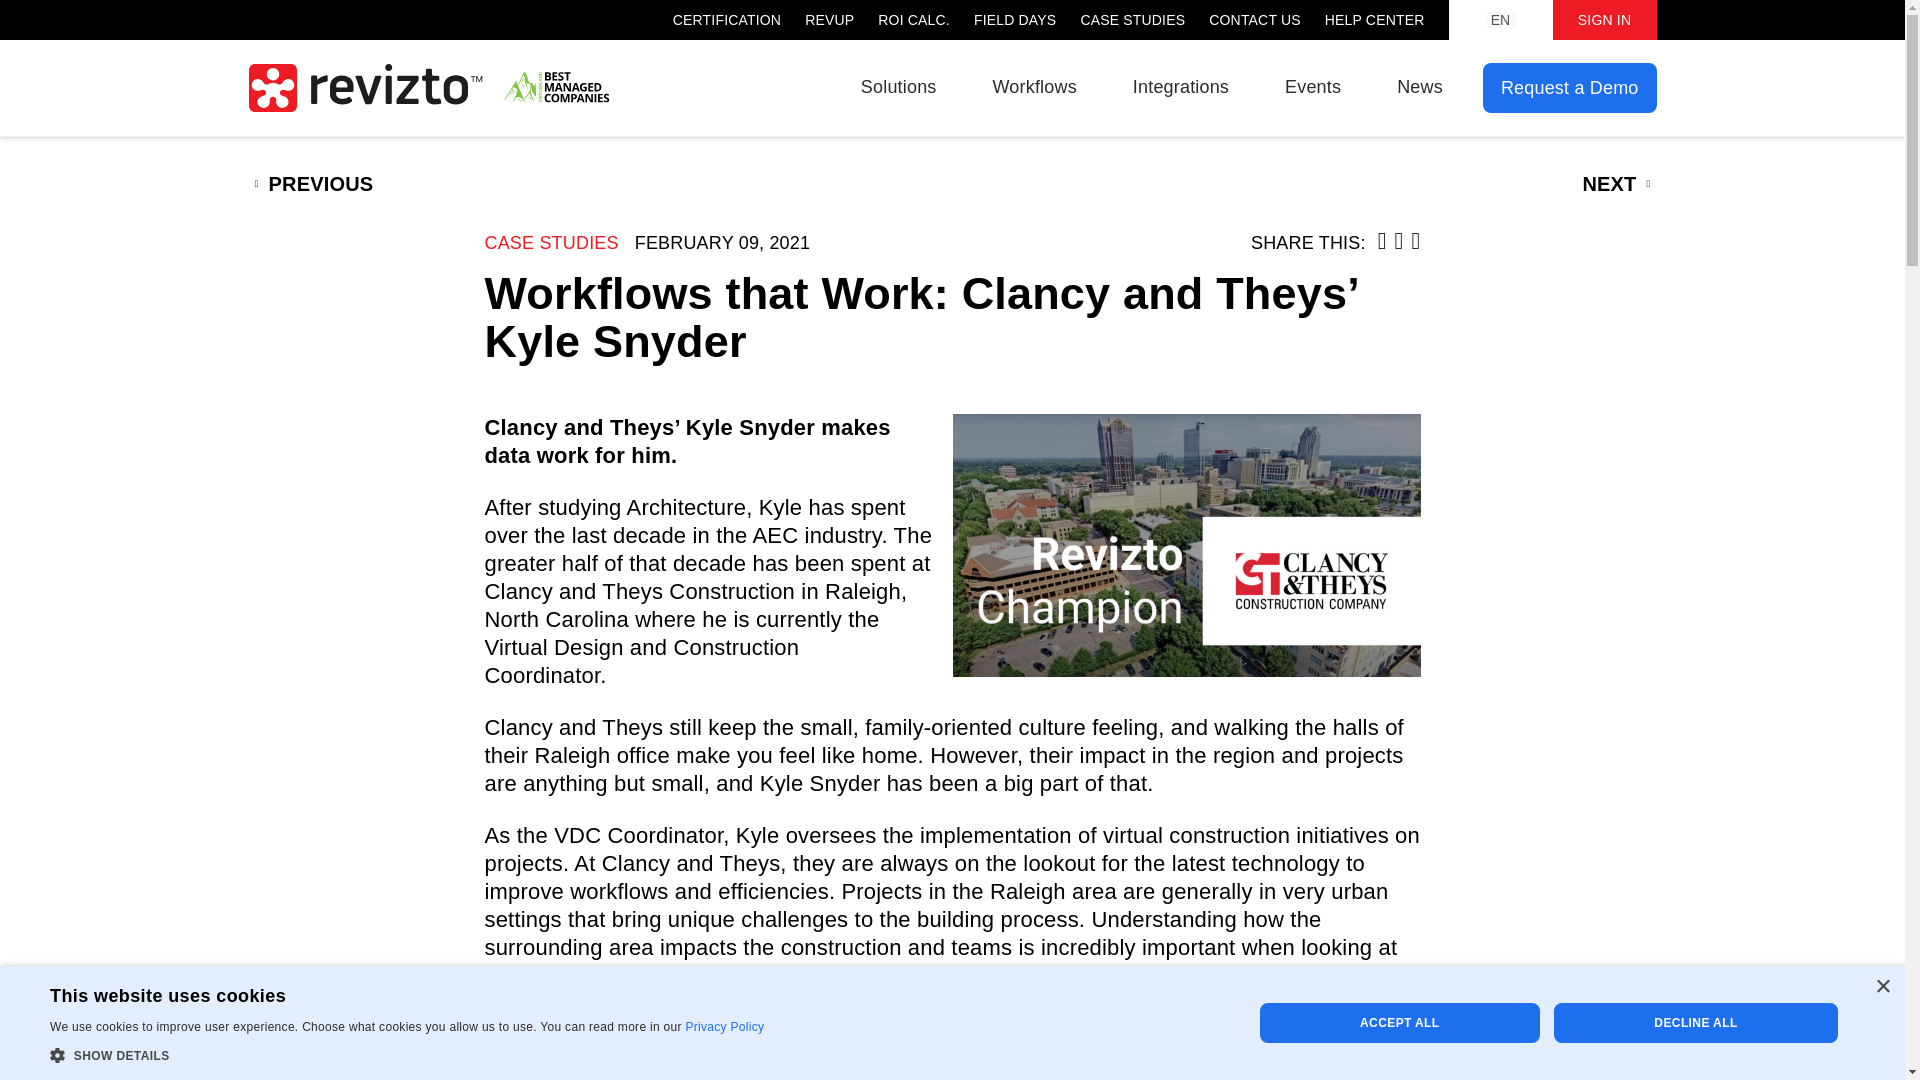 The image size is (1920, 1080). What do you see at coordinates (1255, 20) in the screenshot?
I see `CONTACT US` at bounding box center [1255, 20].